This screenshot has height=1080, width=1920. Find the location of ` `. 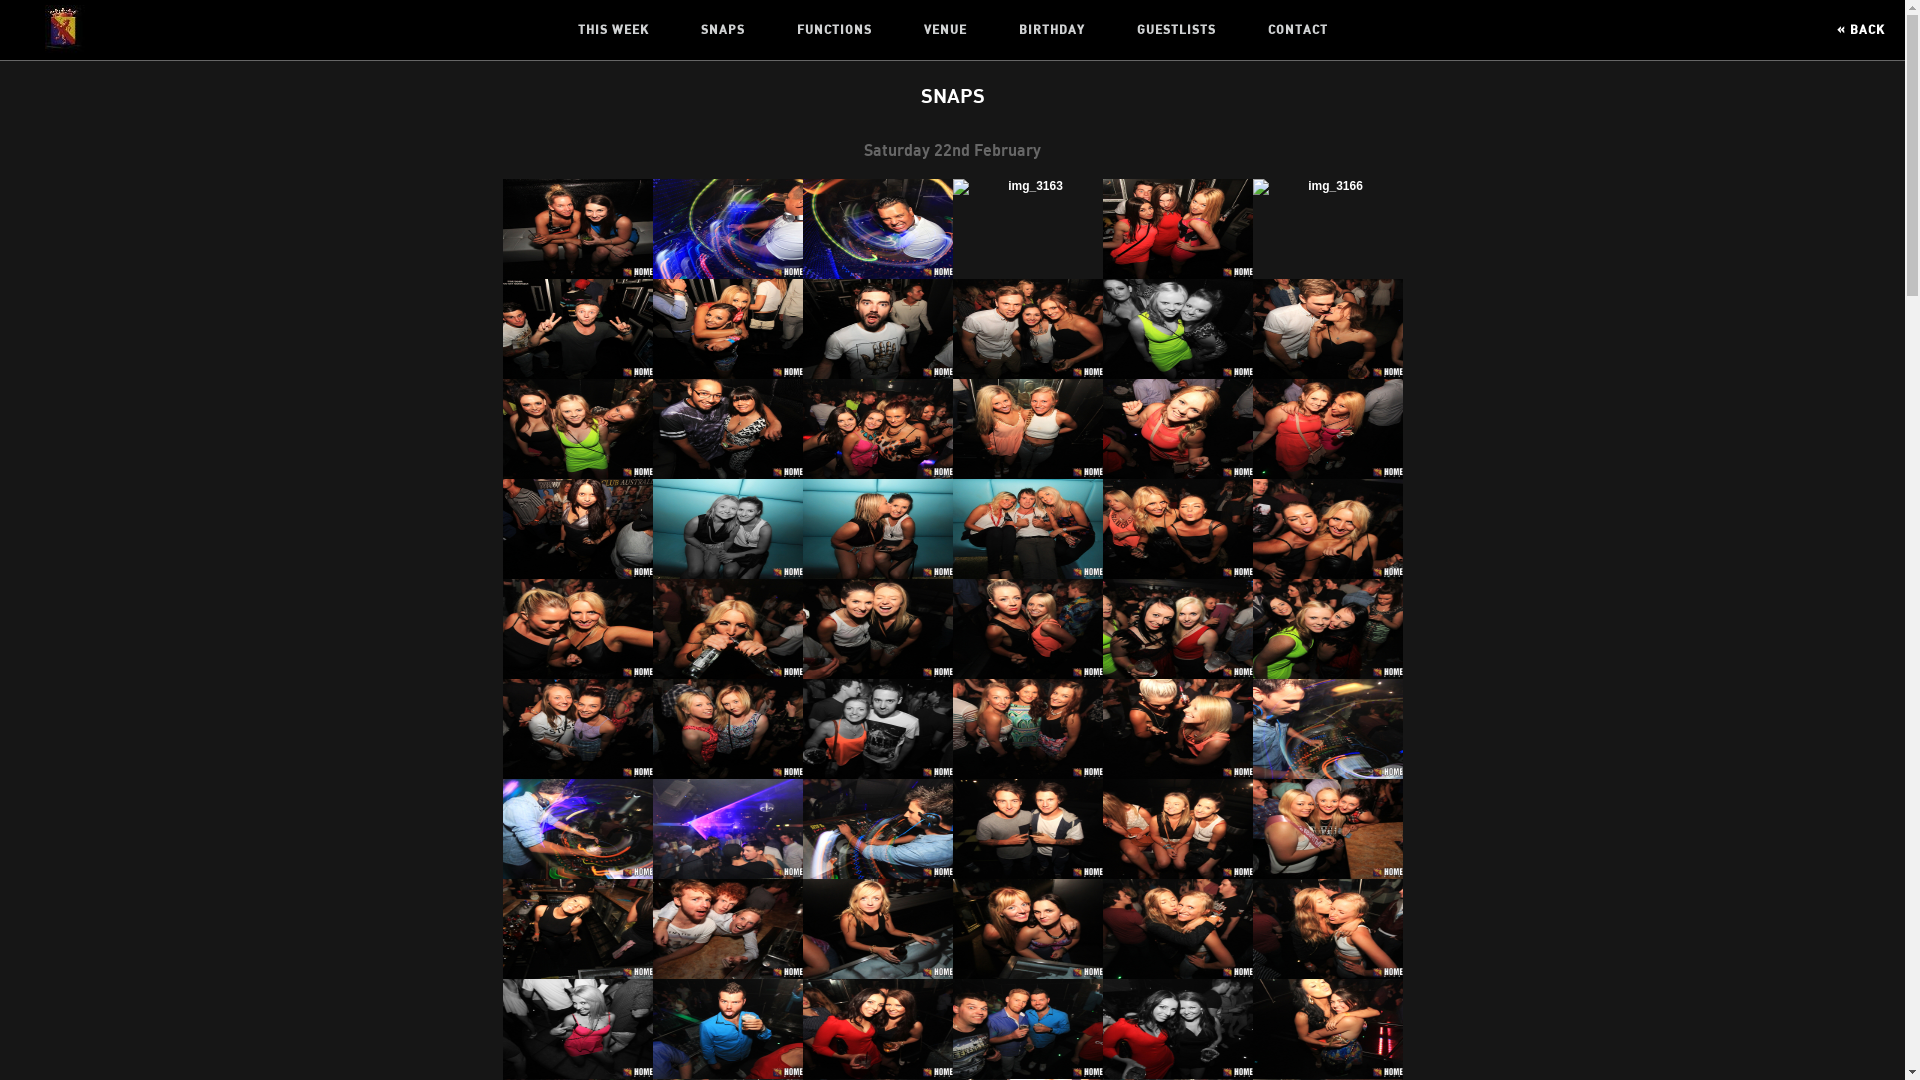

  is located at coordinates (1027, 329).